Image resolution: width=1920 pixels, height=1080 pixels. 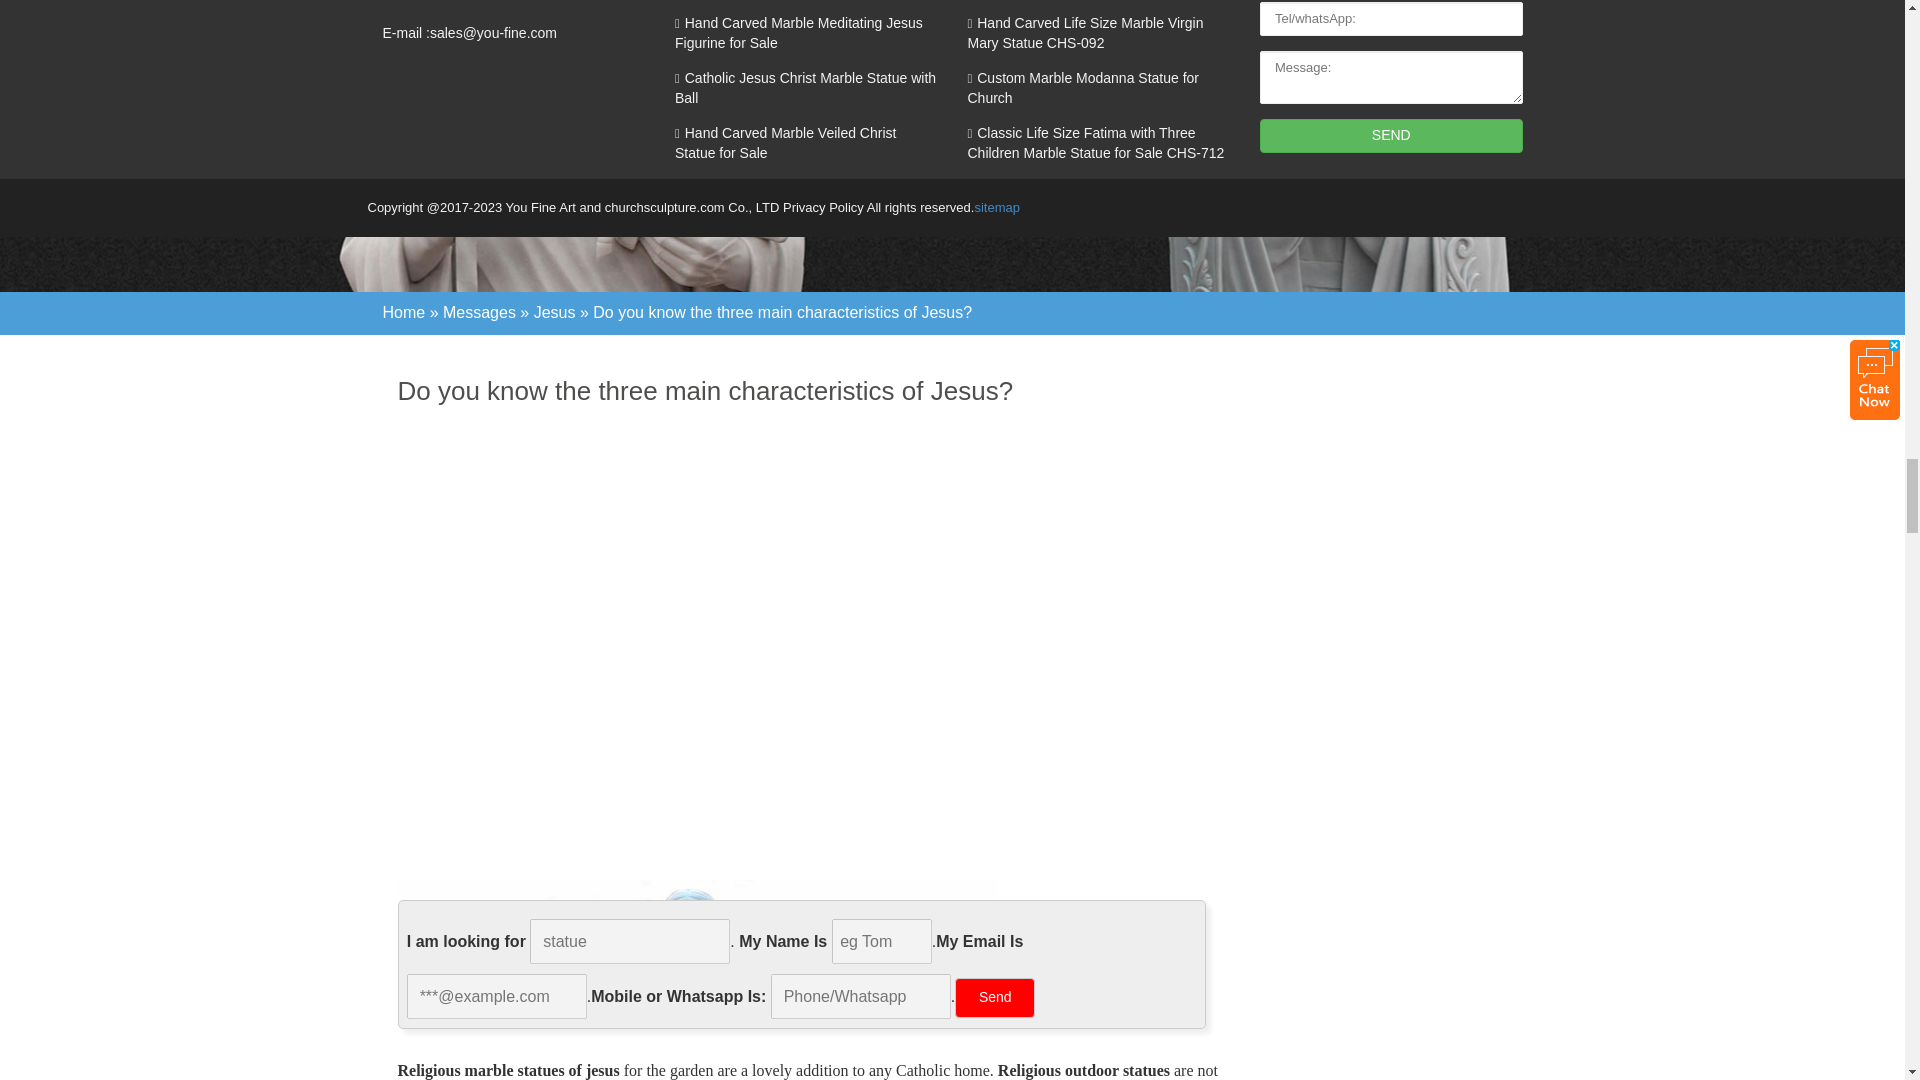 What do you see at coordinates (994, 998) in the screenshot?
I see `Send` at bounding box center [994, 998].